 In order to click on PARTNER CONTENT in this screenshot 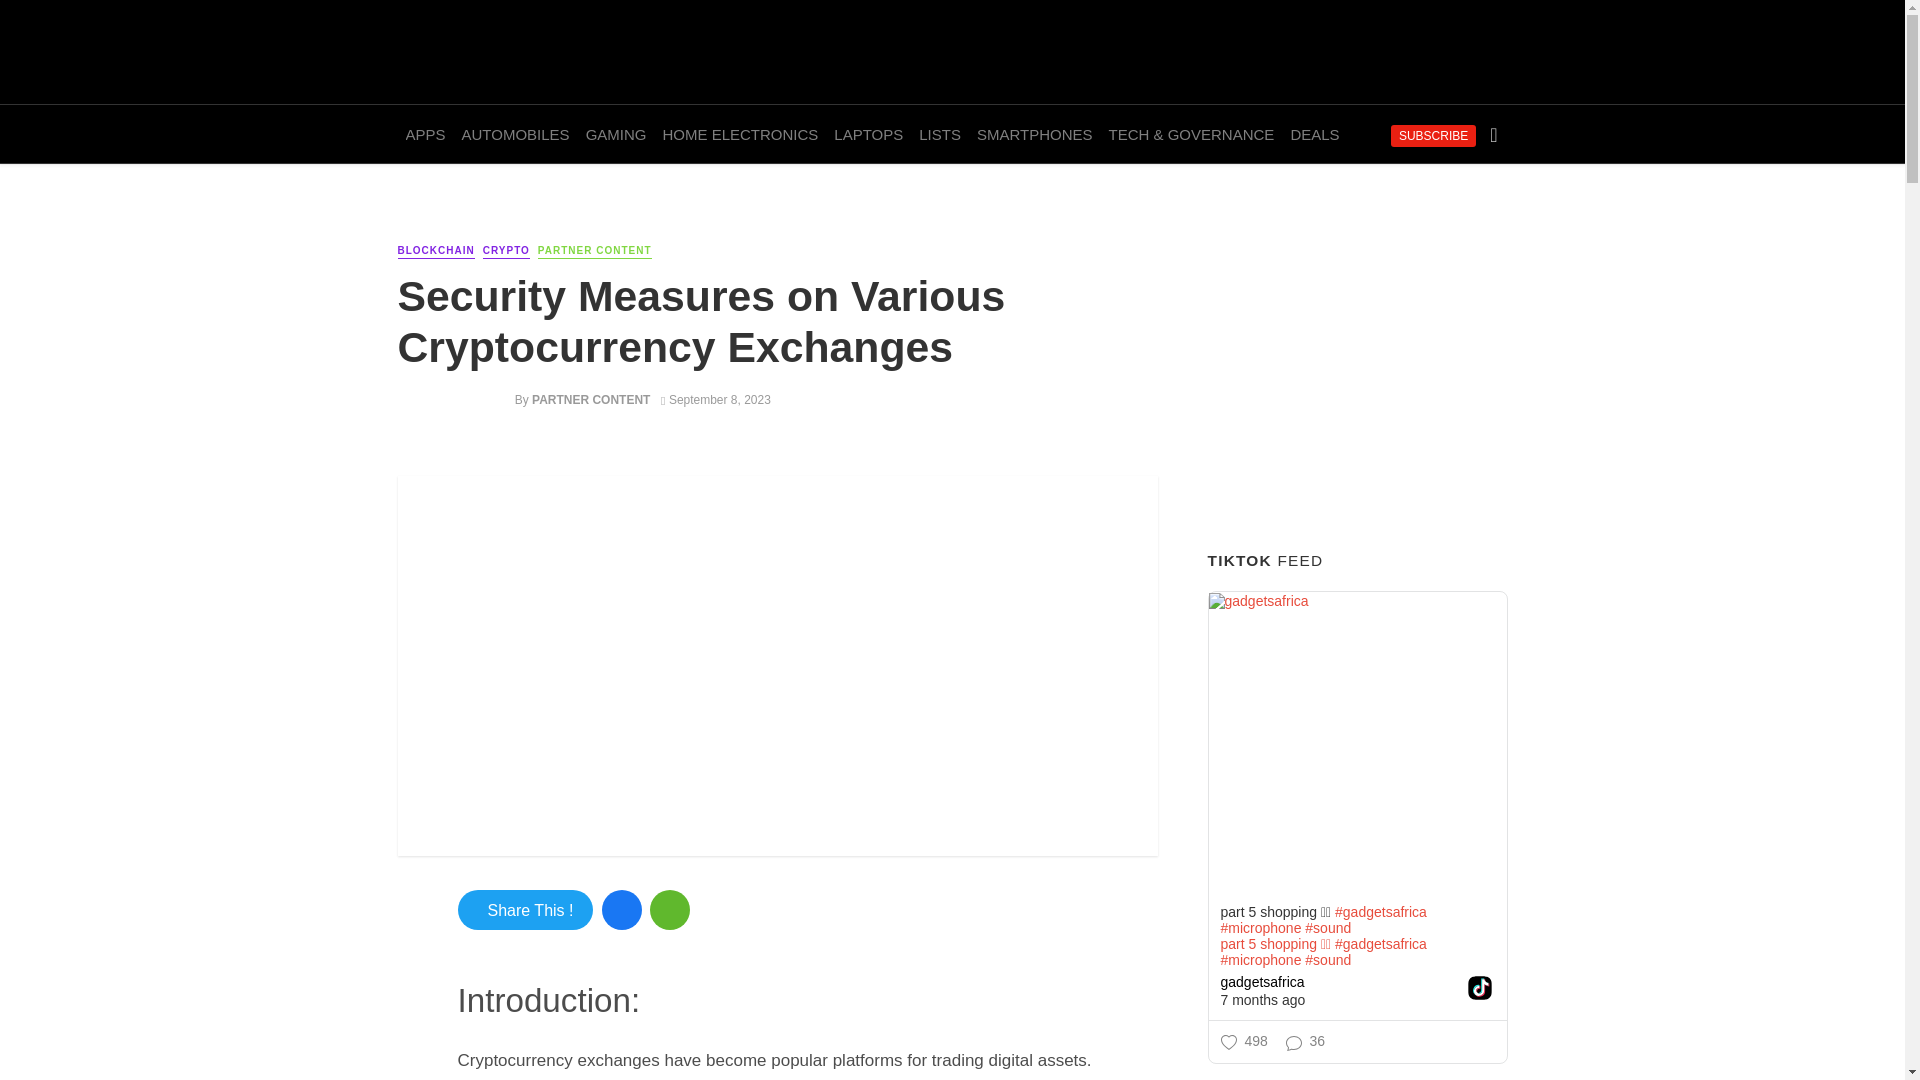, I will do `click(594, 252)`.